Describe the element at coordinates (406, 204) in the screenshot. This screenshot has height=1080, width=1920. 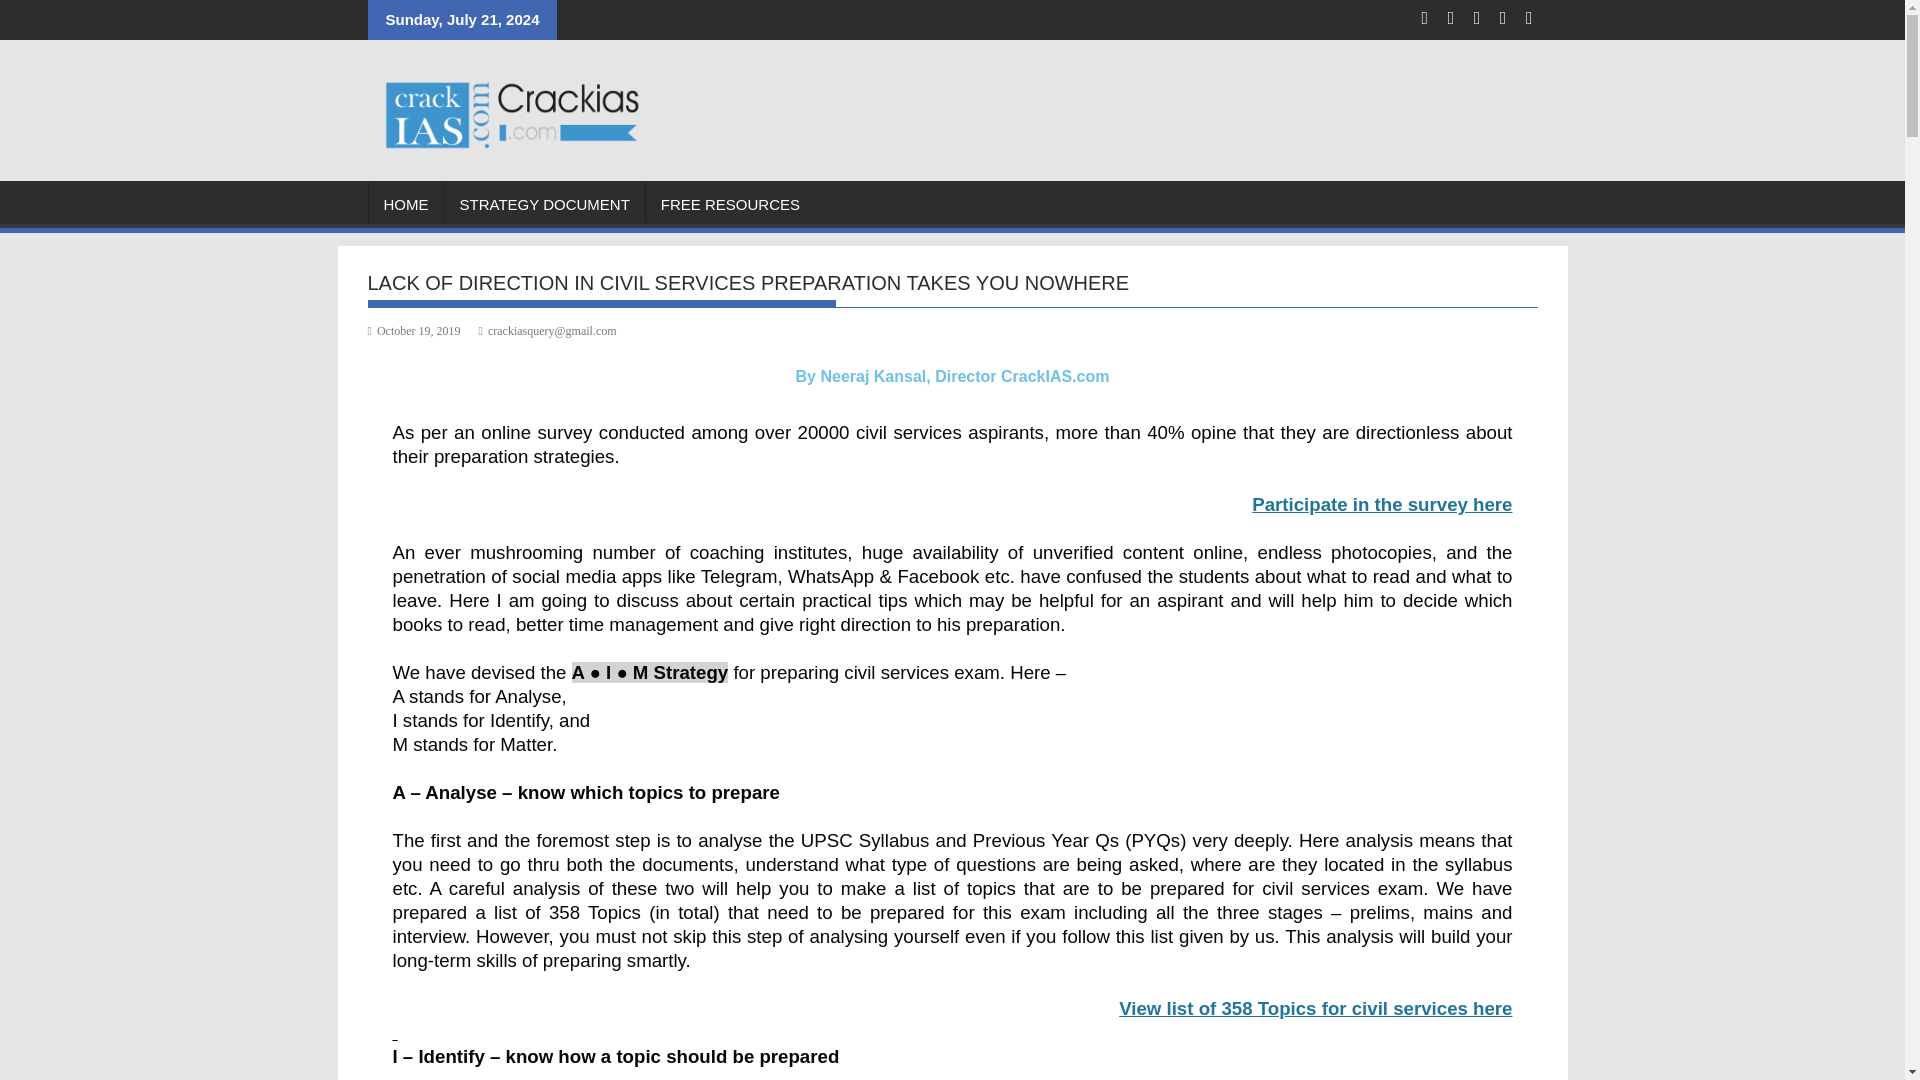
I see `HOME` at that location.